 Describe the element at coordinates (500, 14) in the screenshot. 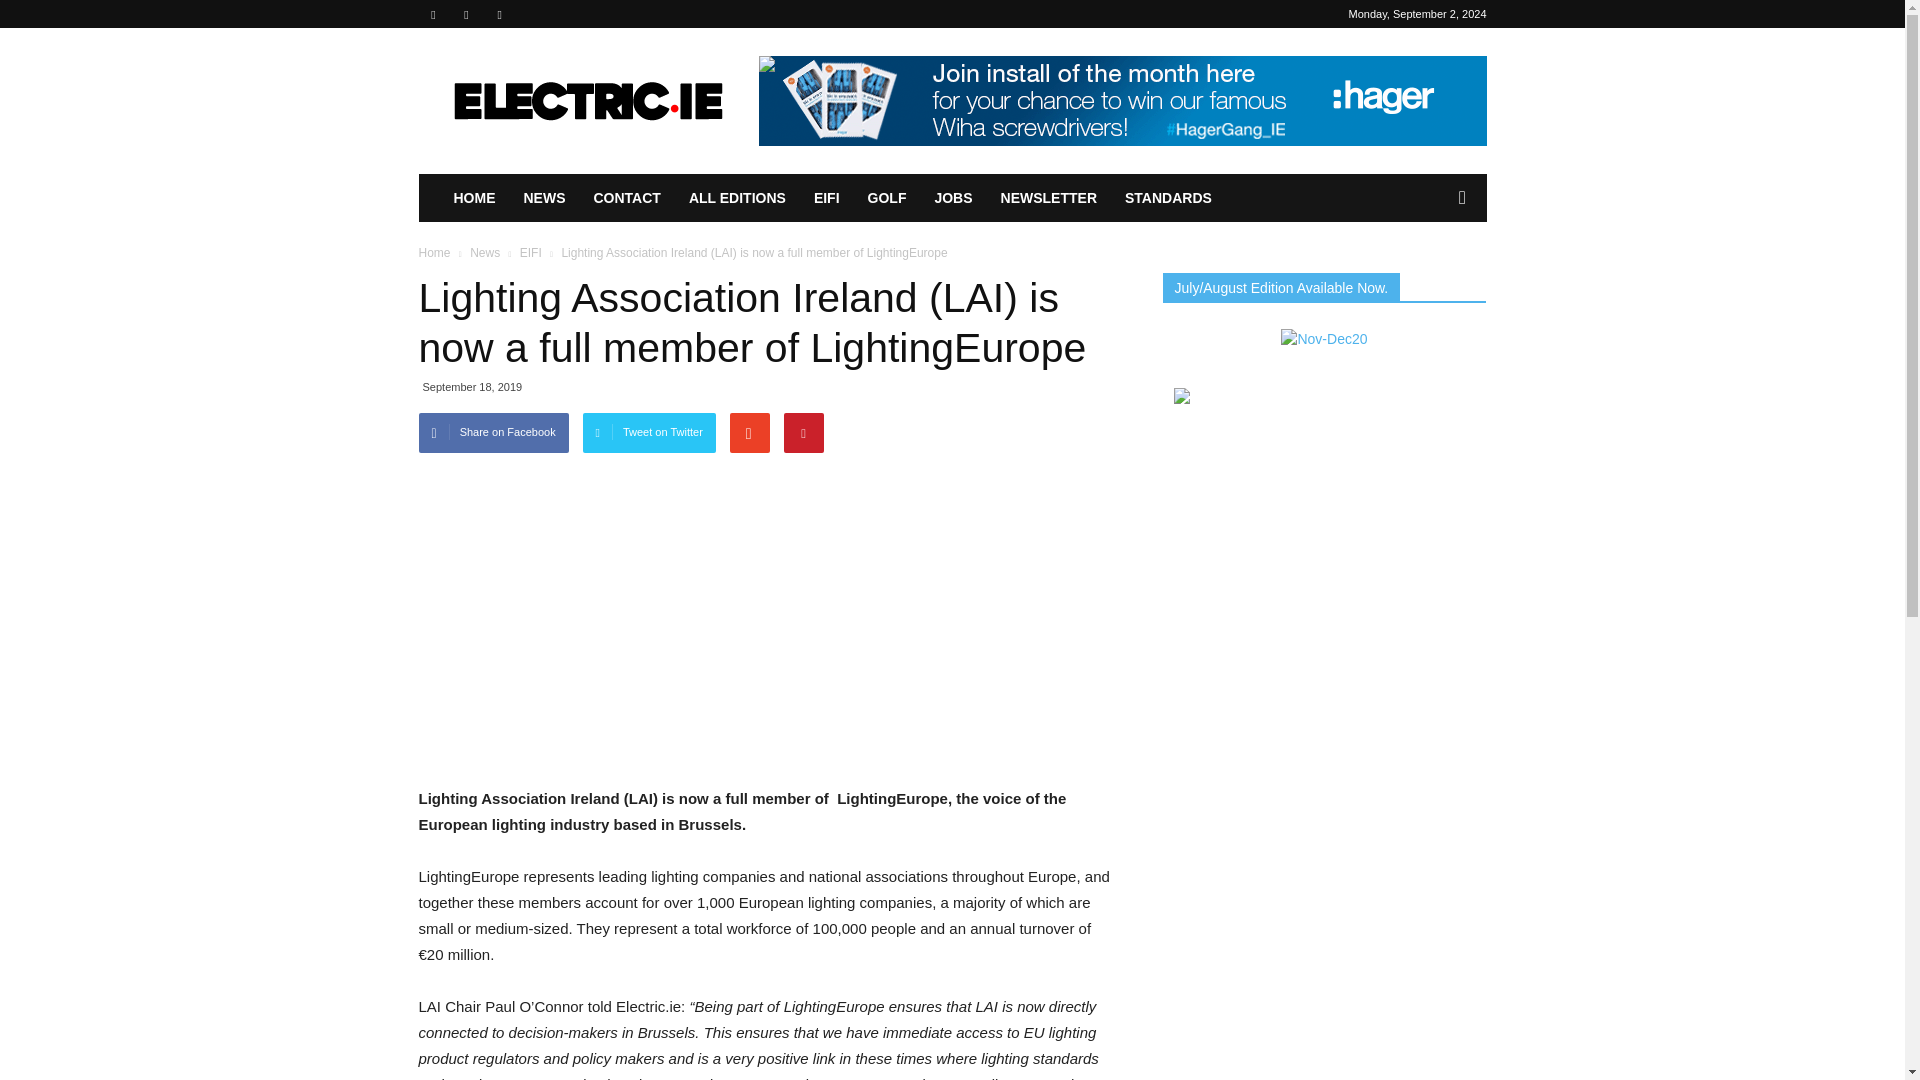

I see `Twitter` at that location.